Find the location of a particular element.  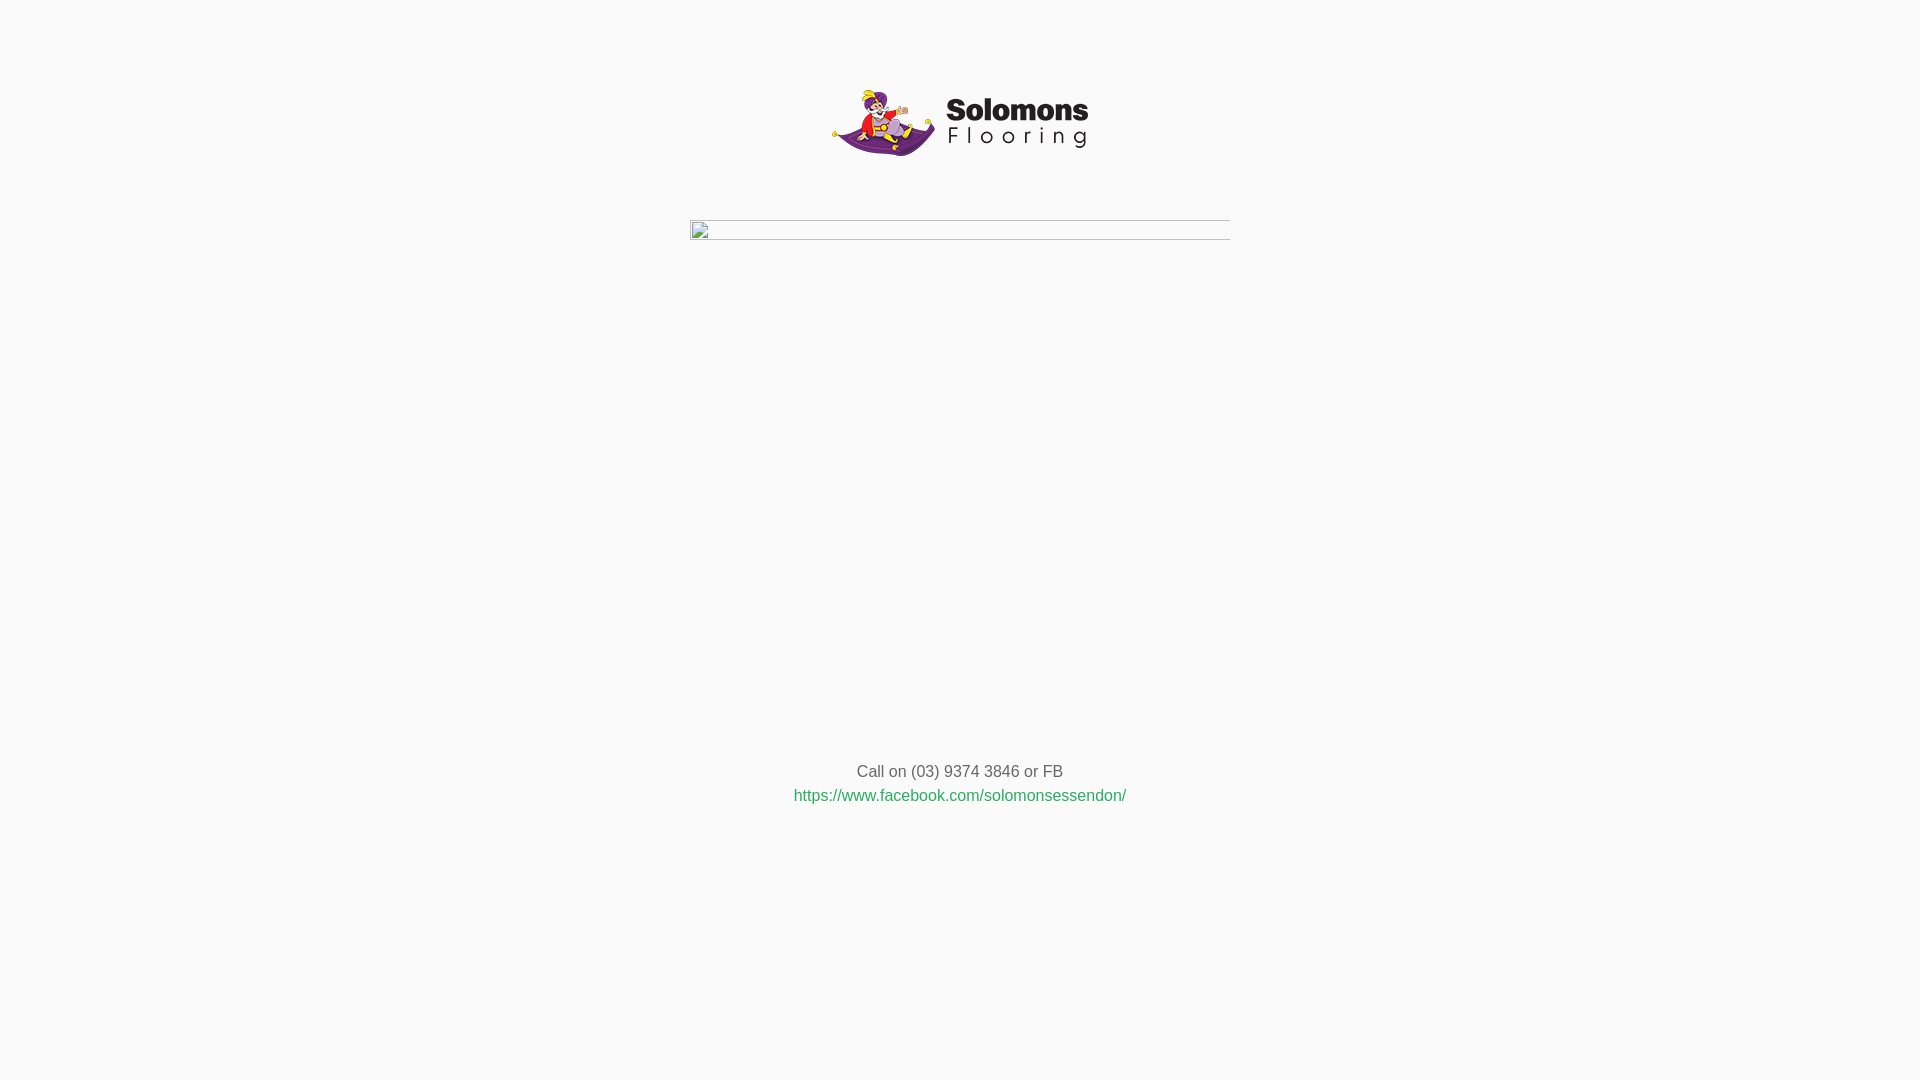

https://www.facebook.com/solomonsessendon/ is located at coordinates (960, 796).